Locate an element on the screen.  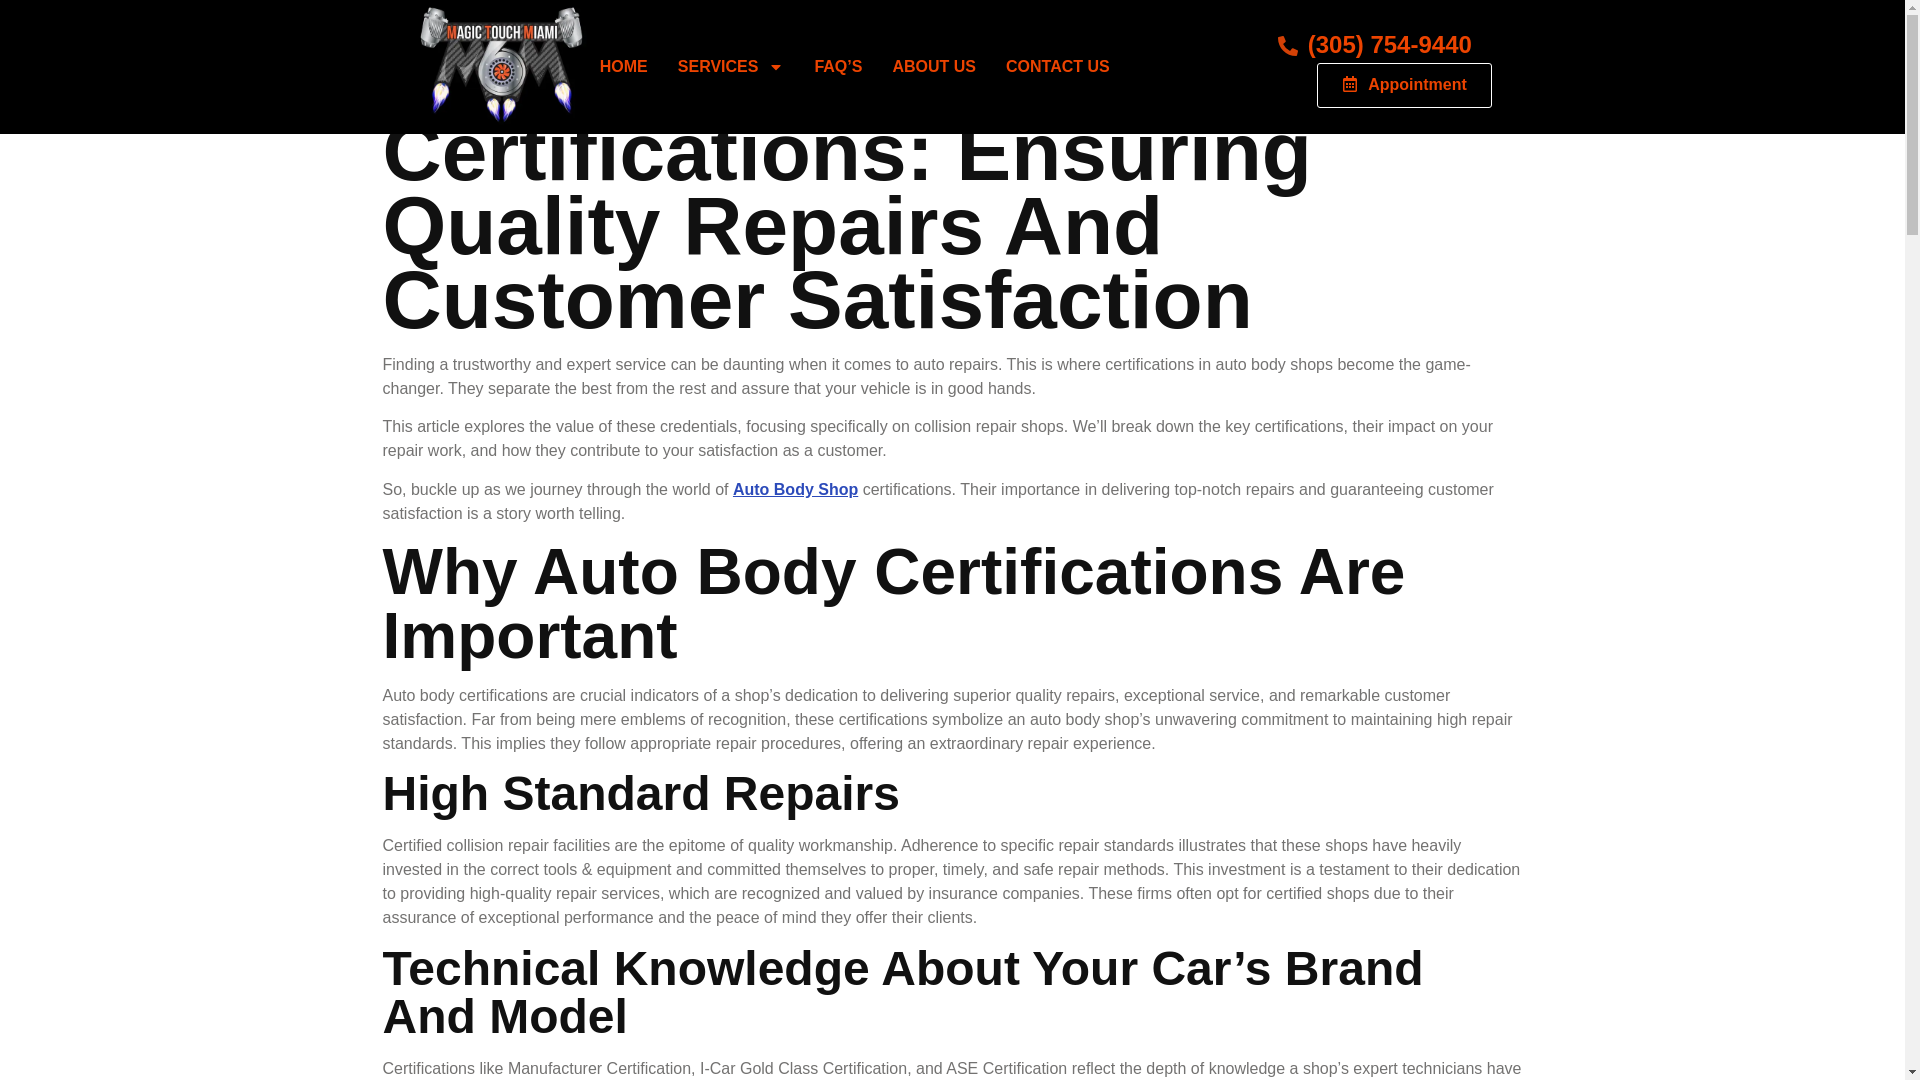
HOME is located at coordinates (624, 66).